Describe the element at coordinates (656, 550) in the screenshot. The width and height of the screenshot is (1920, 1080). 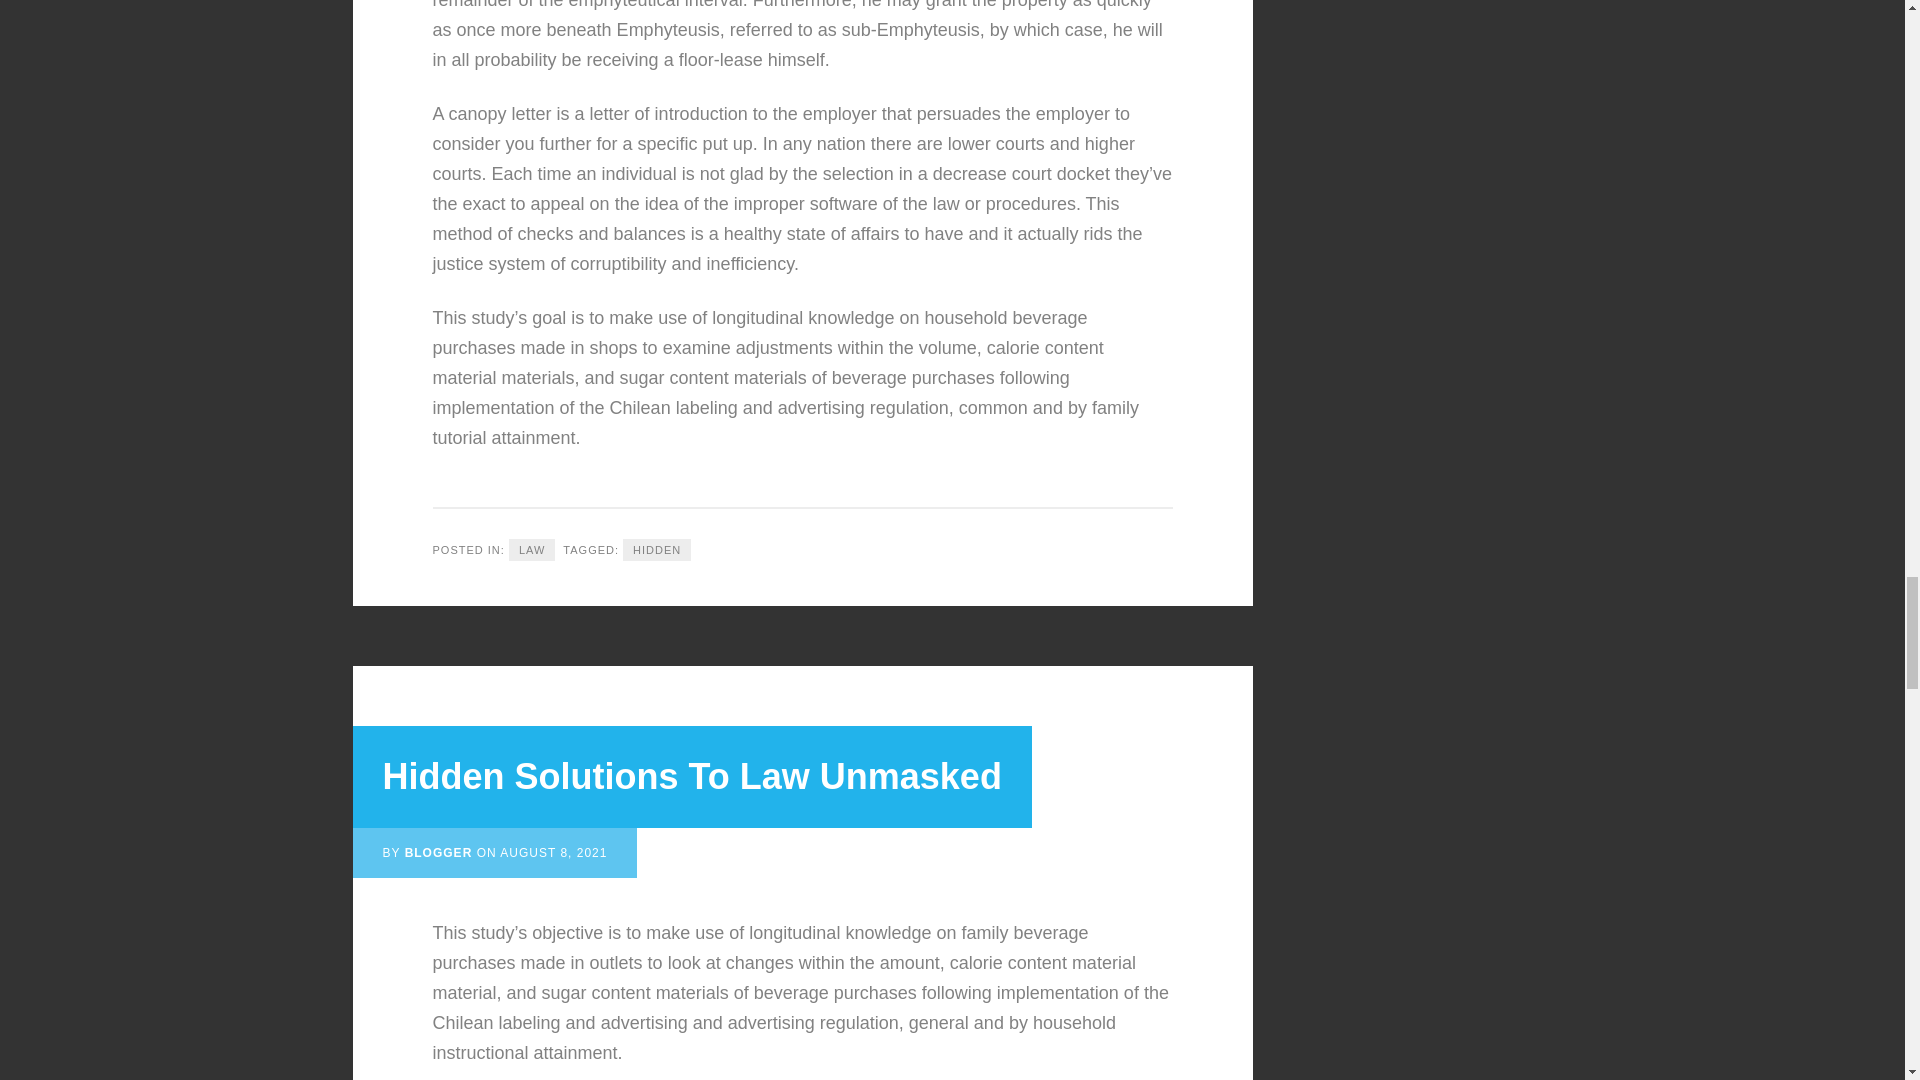
I see `HIDDEN` at that location.